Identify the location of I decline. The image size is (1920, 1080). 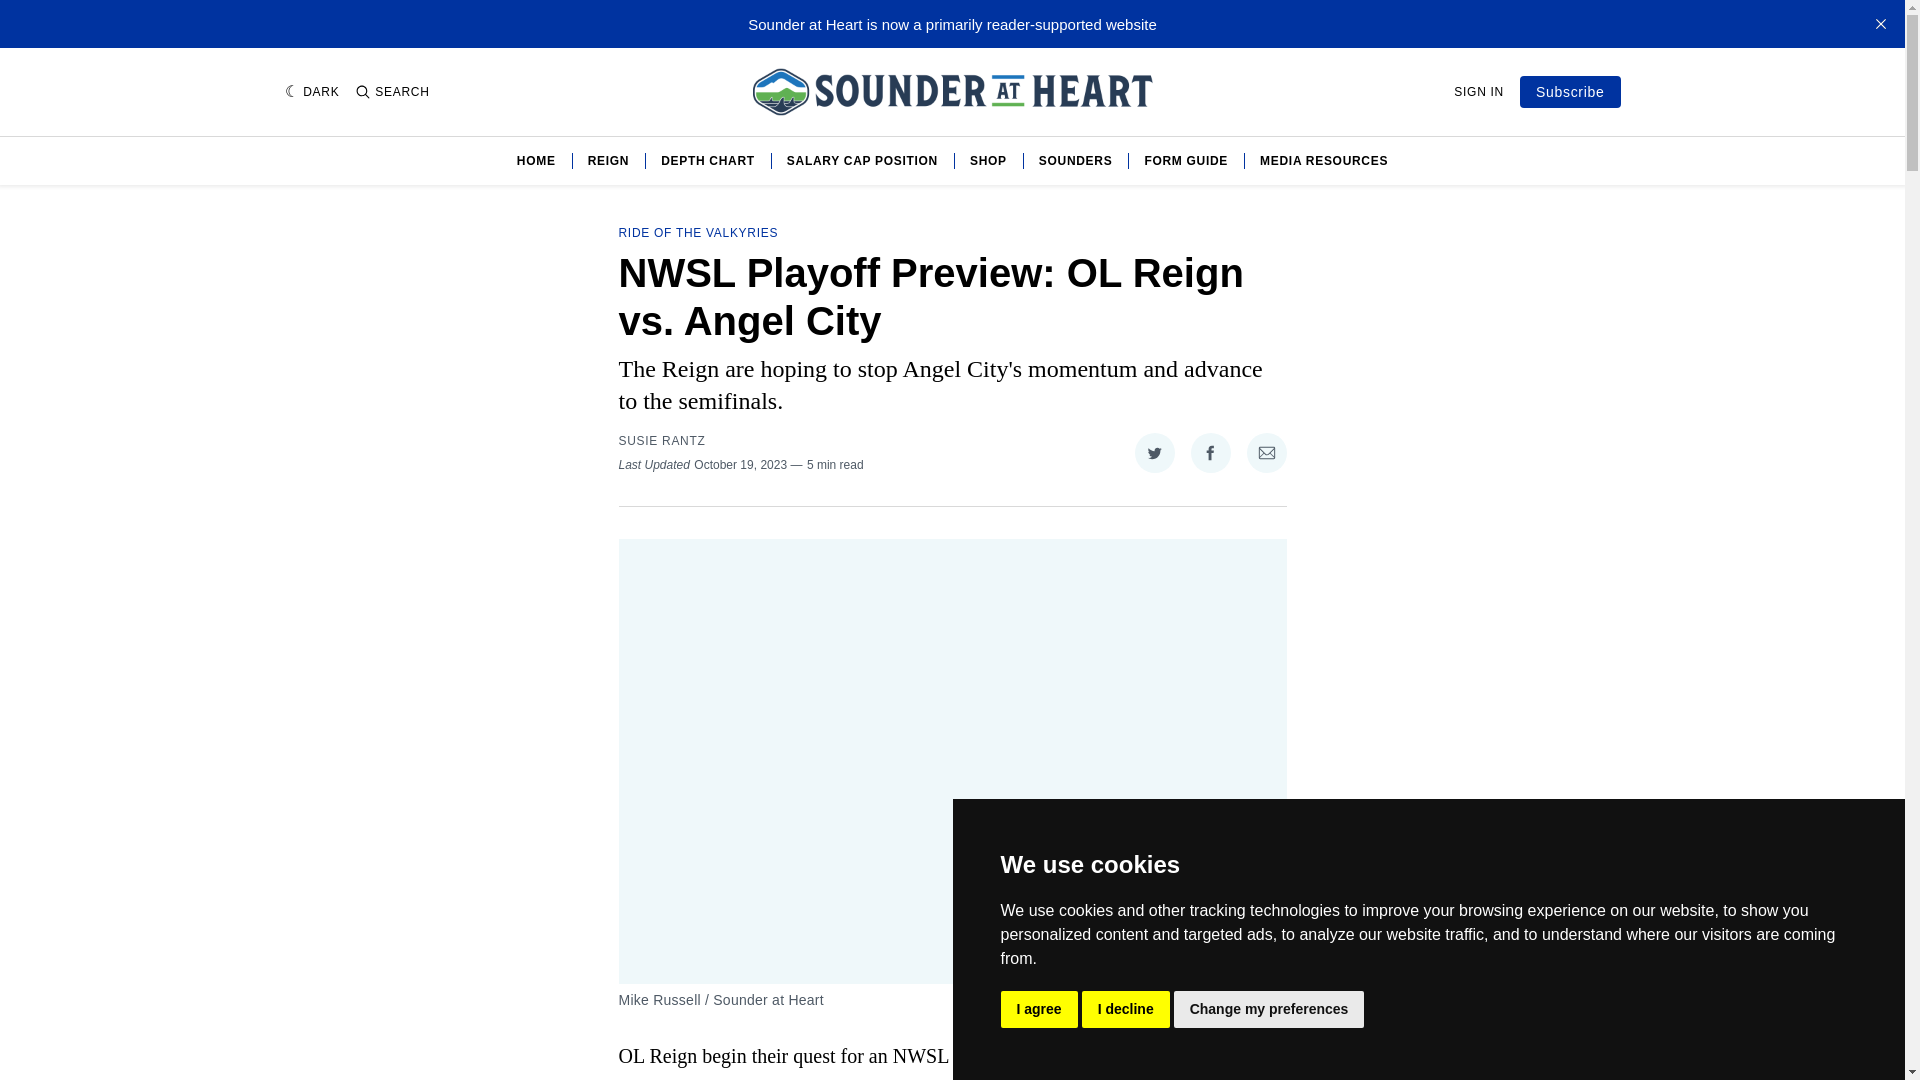
(1126, 1010).